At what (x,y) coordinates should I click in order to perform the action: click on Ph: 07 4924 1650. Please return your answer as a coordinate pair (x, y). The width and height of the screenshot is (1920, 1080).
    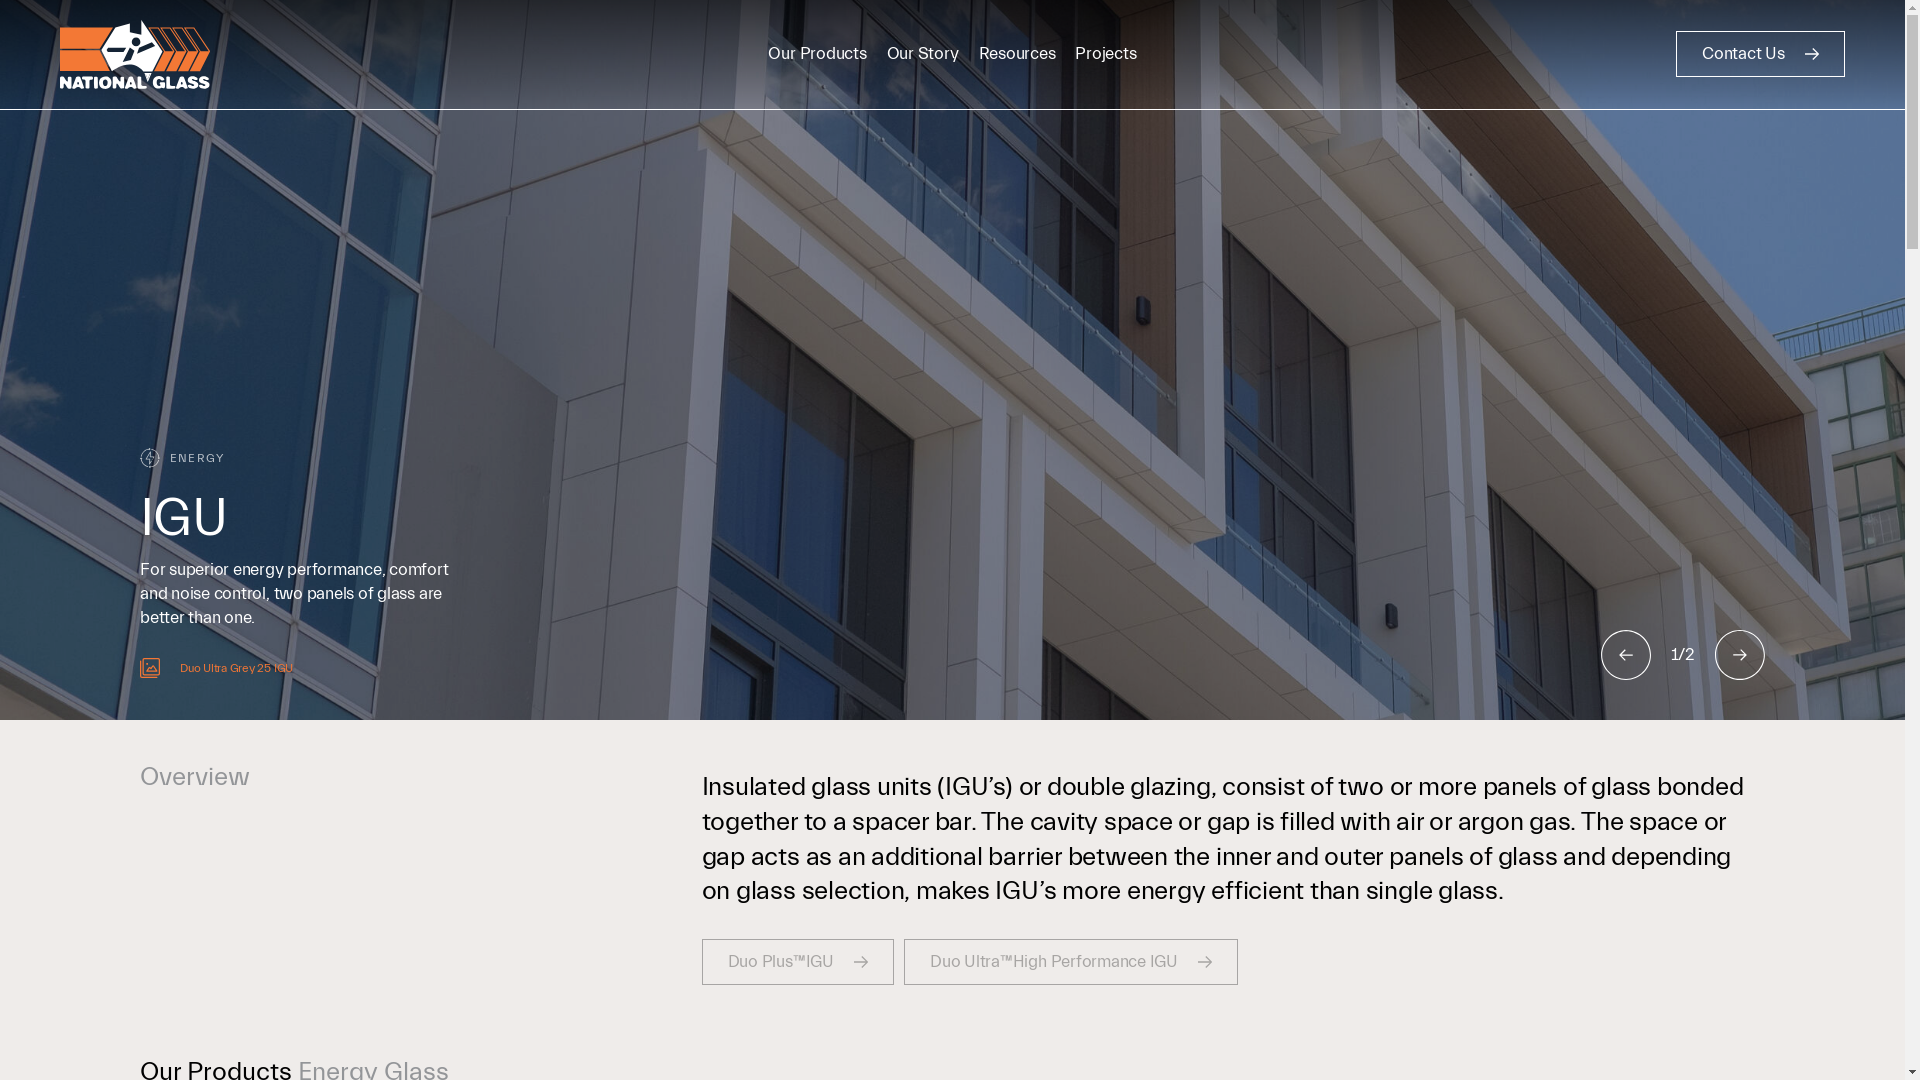
    Looking at the image, I should click on (1203, 832).